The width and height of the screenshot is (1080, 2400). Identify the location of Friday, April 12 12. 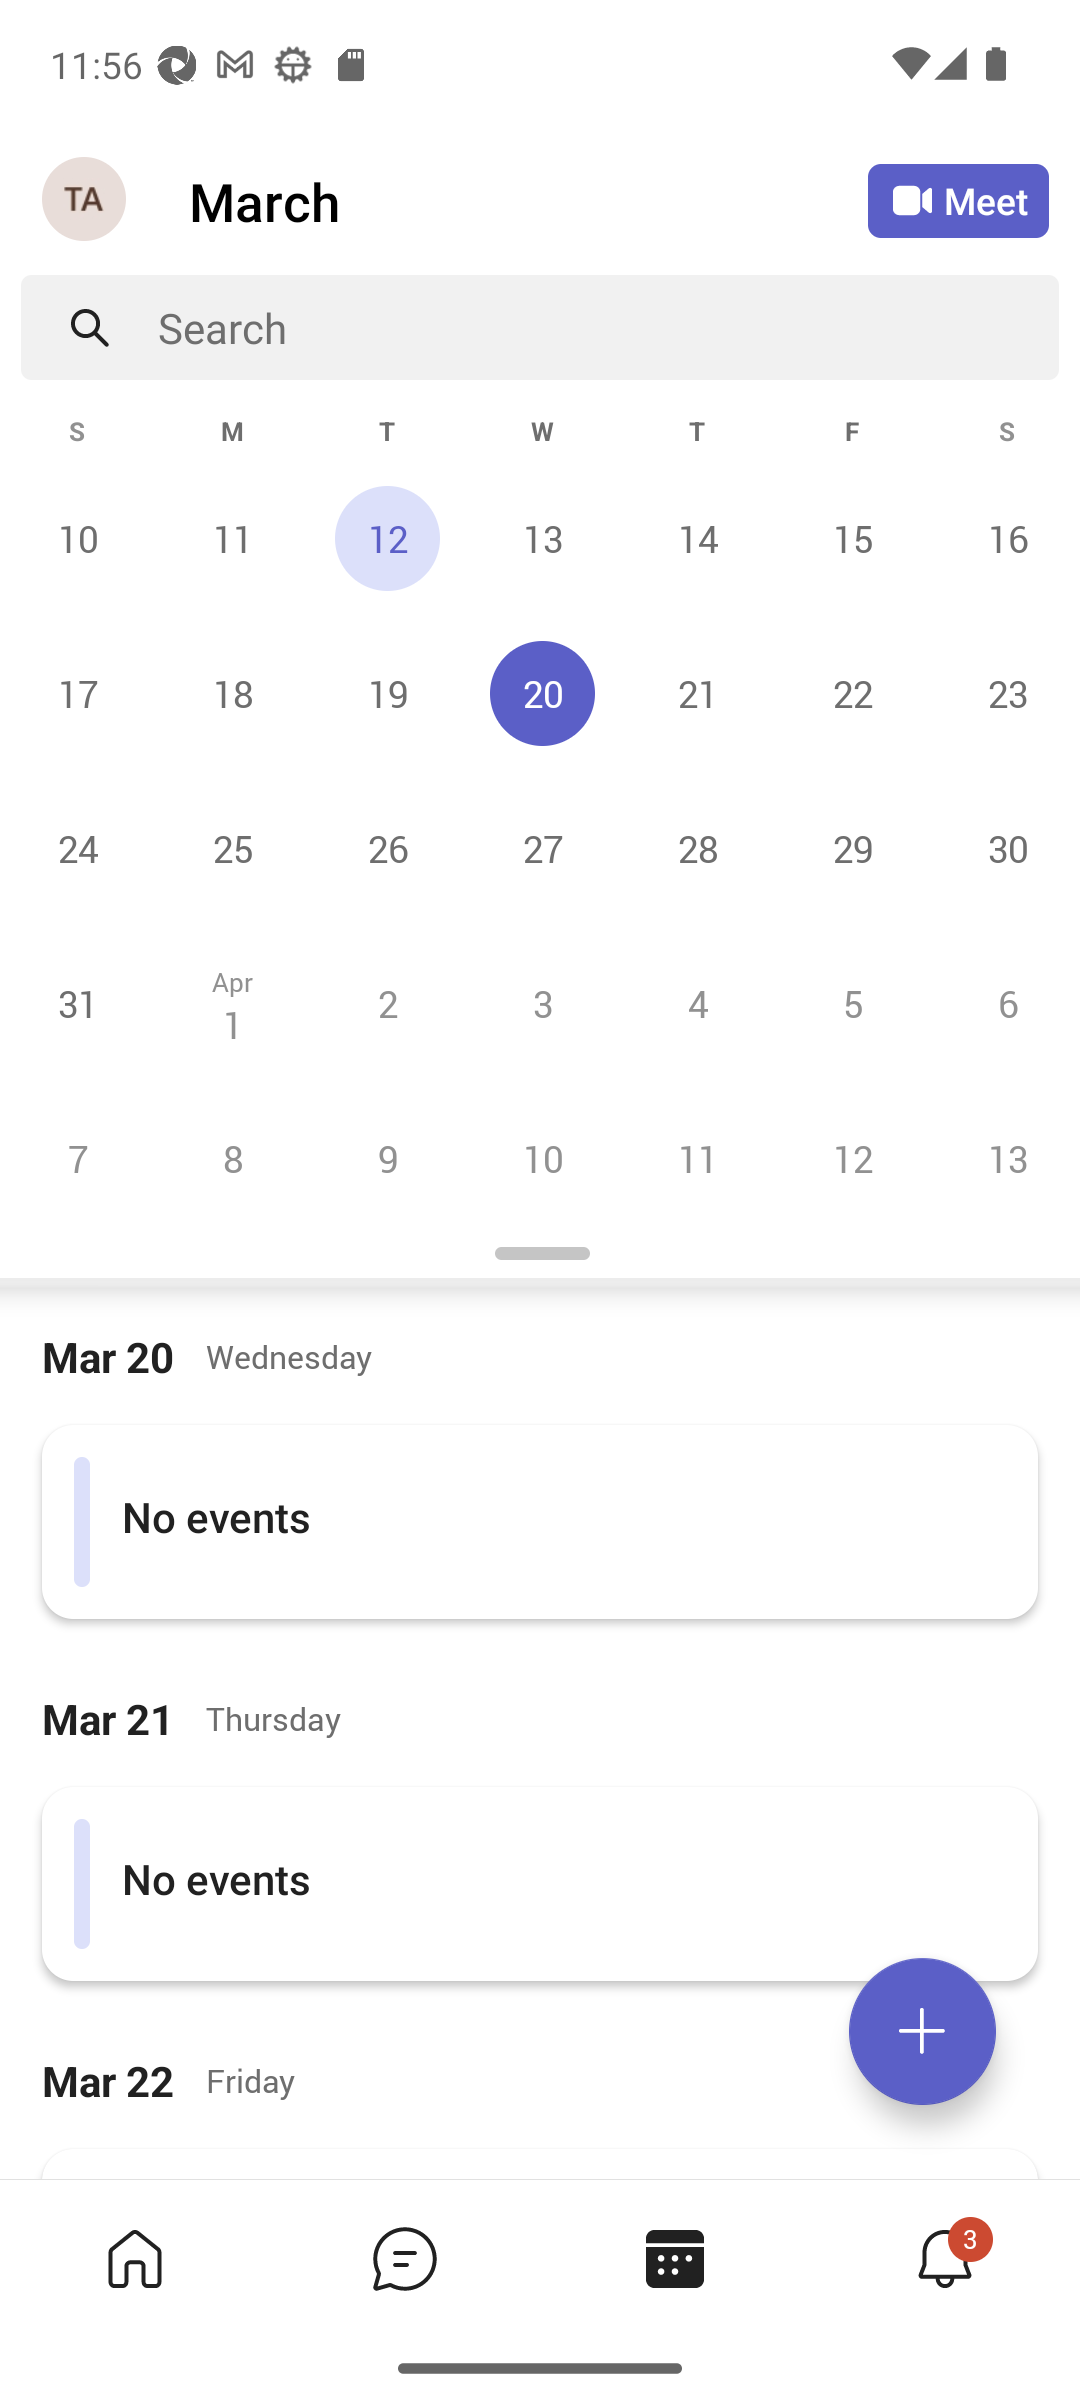
(852, 1158).